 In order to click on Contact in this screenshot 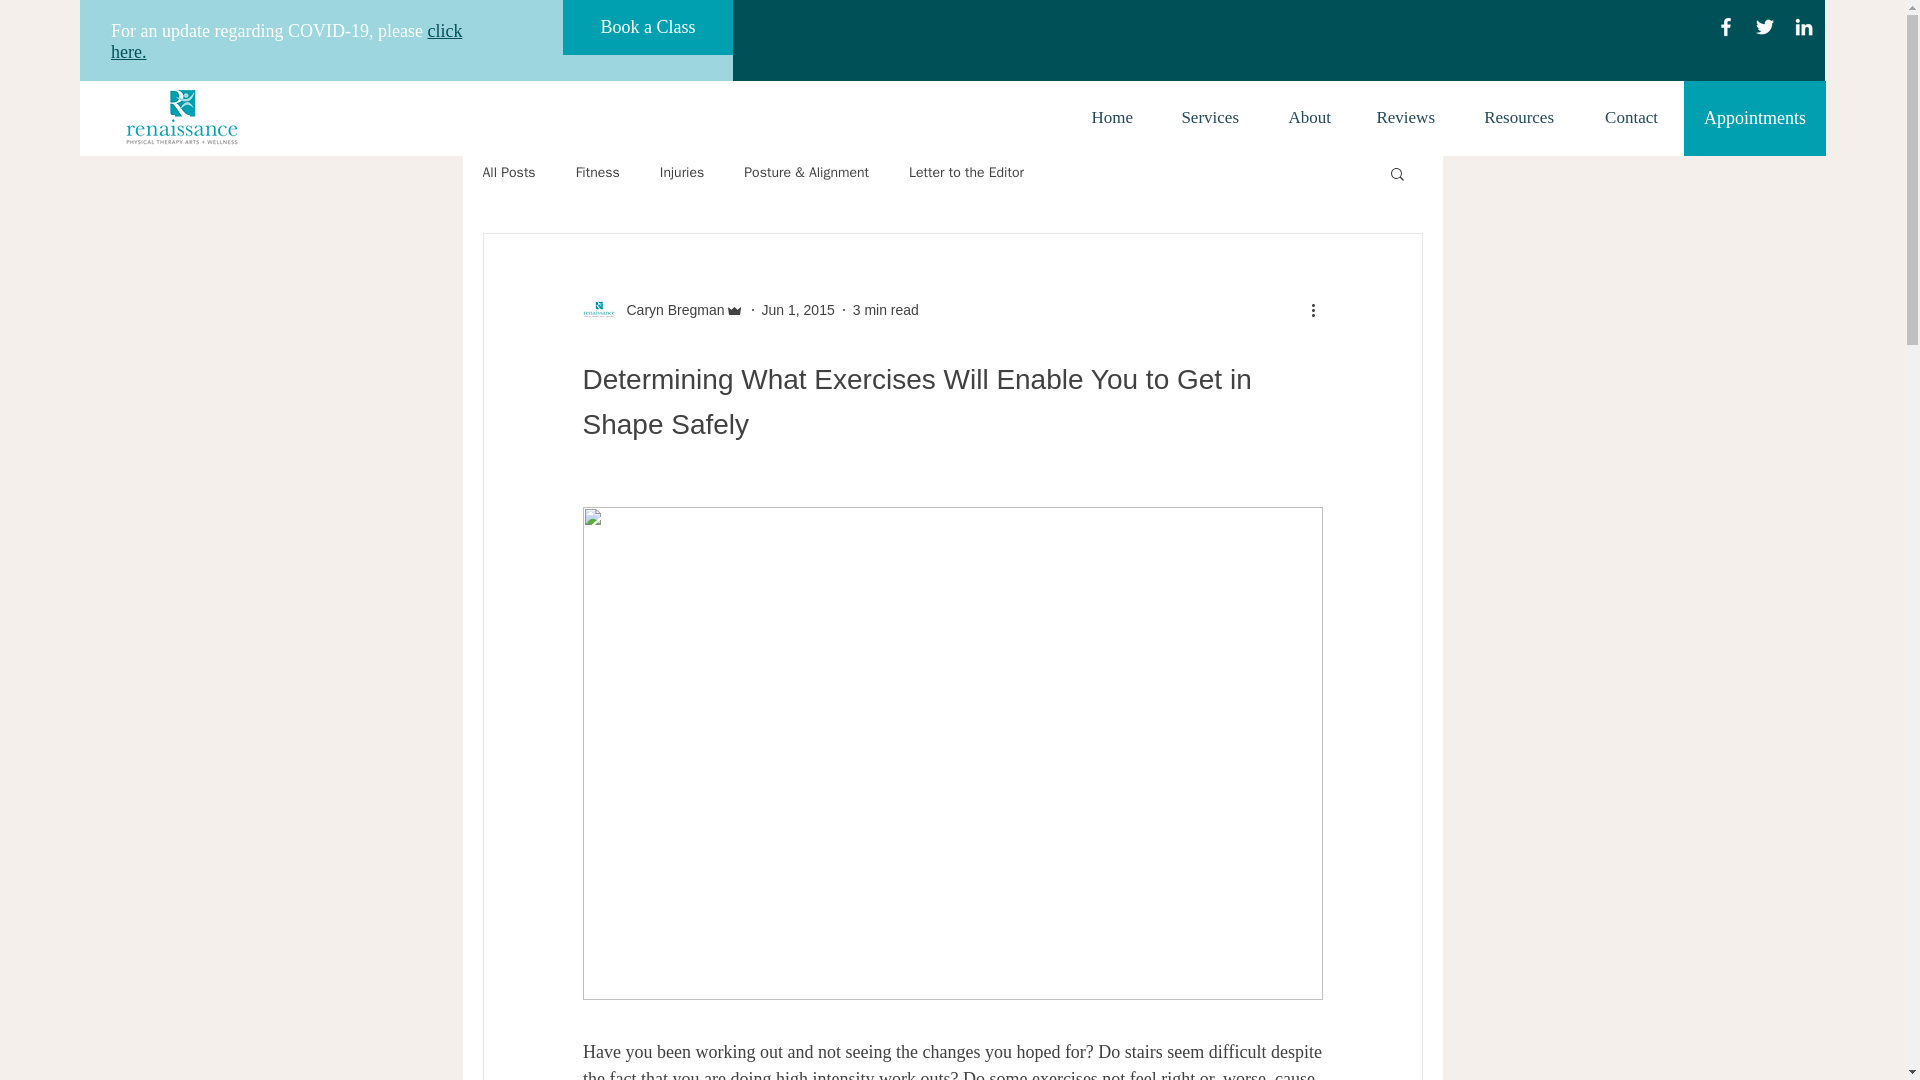, I will do `click(1620, 117)`.